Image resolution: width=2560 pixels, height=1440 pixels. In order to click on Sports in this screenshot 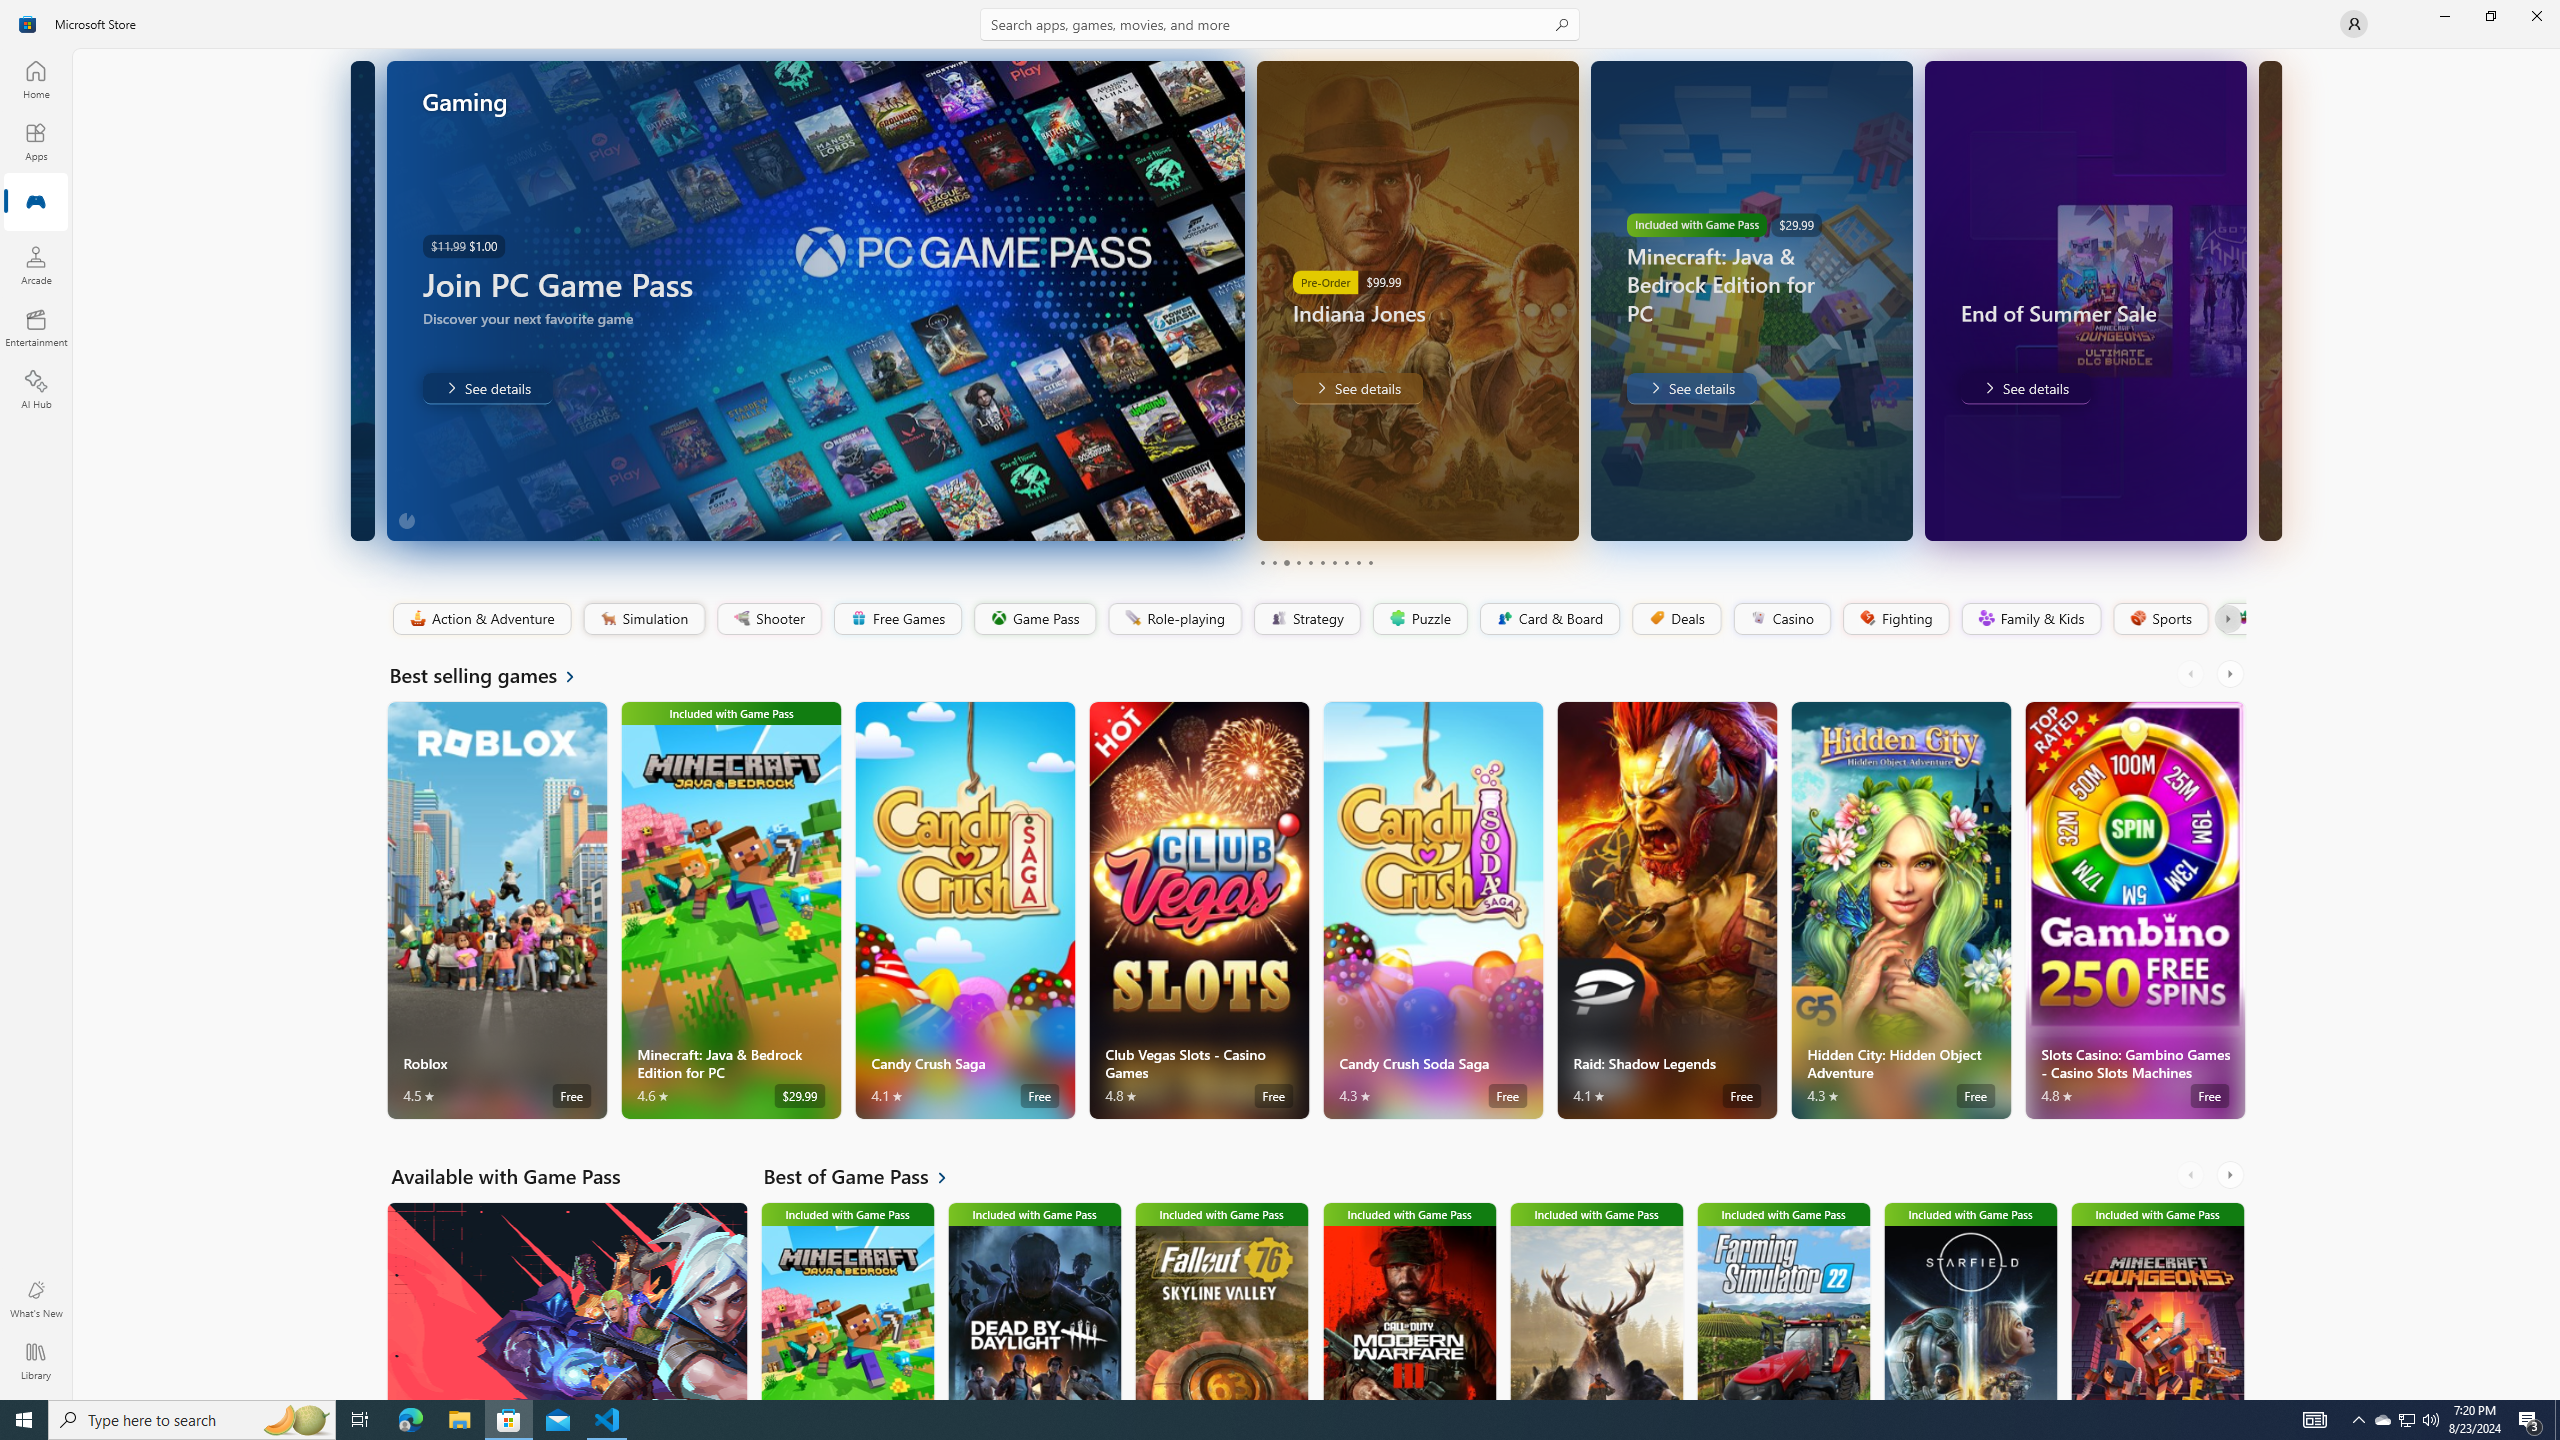, I will do `click(2159, 619)`.